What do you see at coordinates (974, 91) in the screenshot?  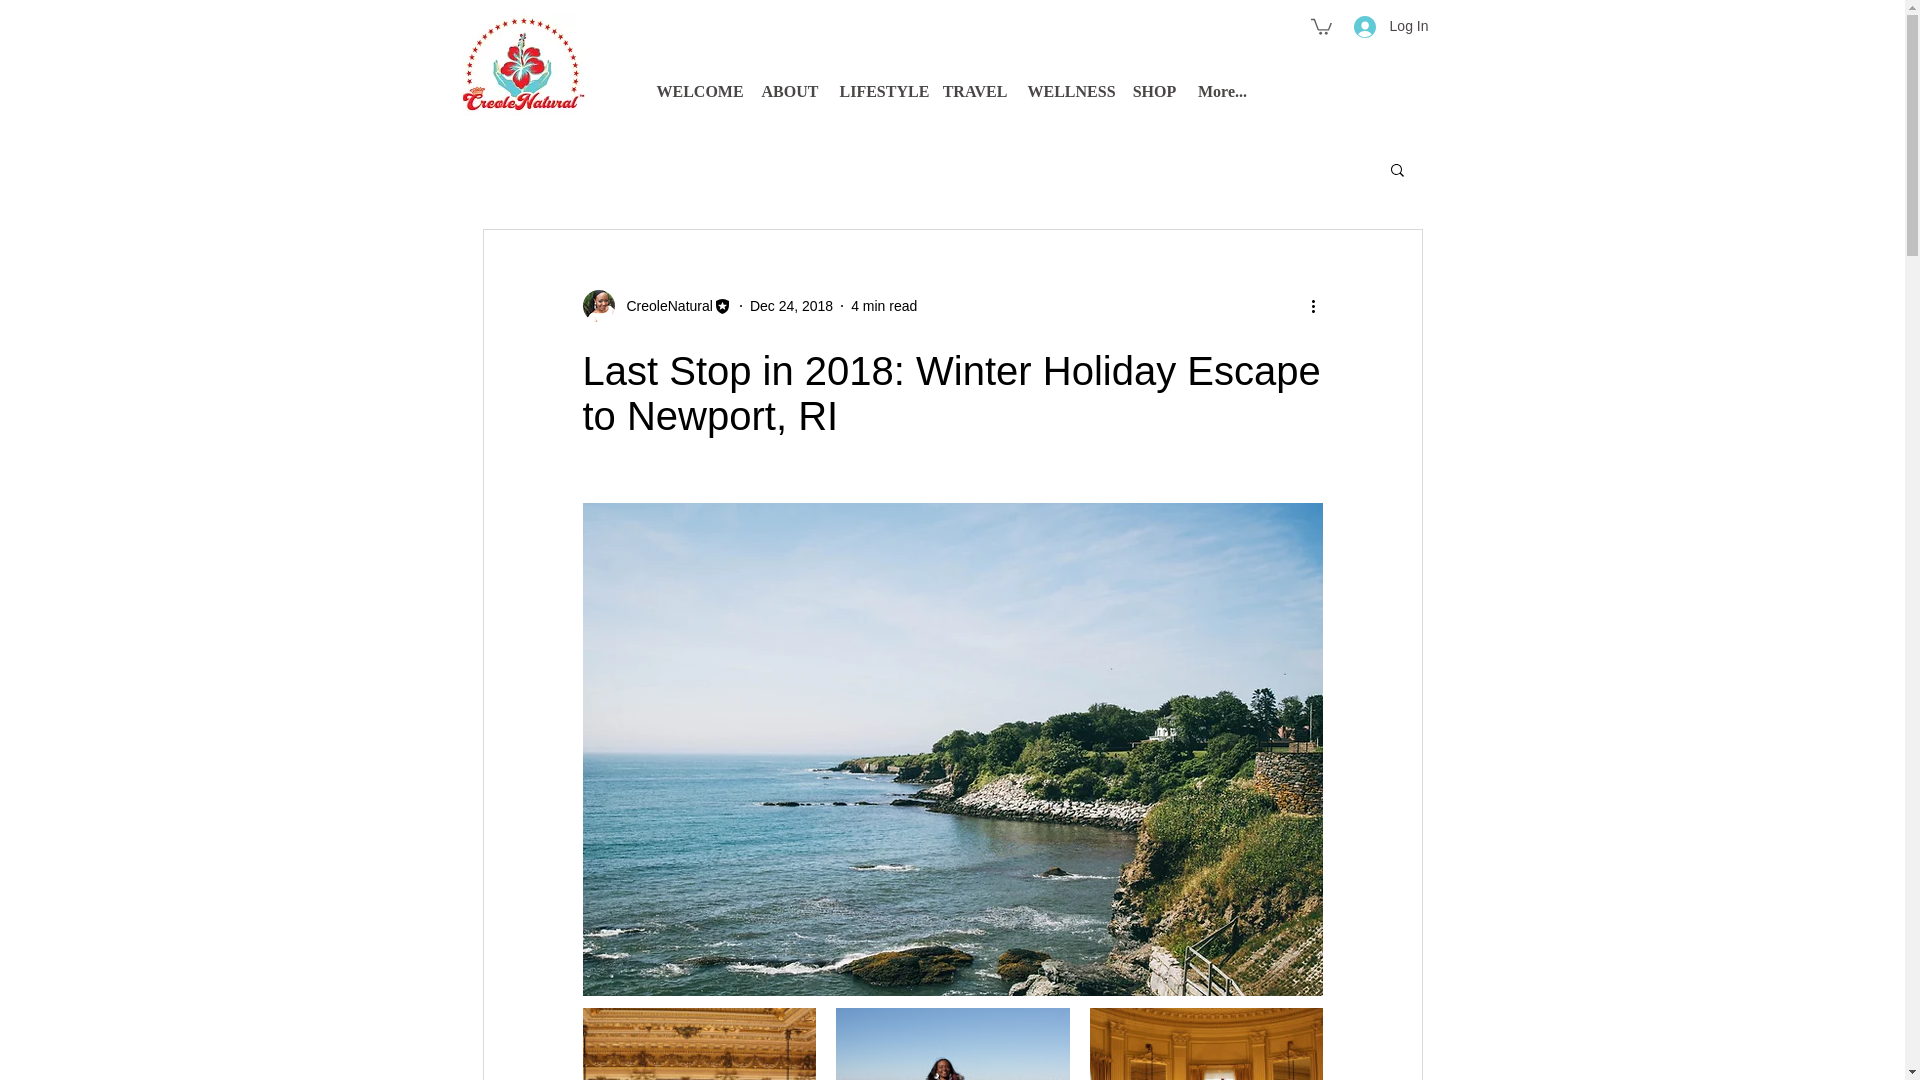 I see `TRAVEL` at bounding box center [974, 91].